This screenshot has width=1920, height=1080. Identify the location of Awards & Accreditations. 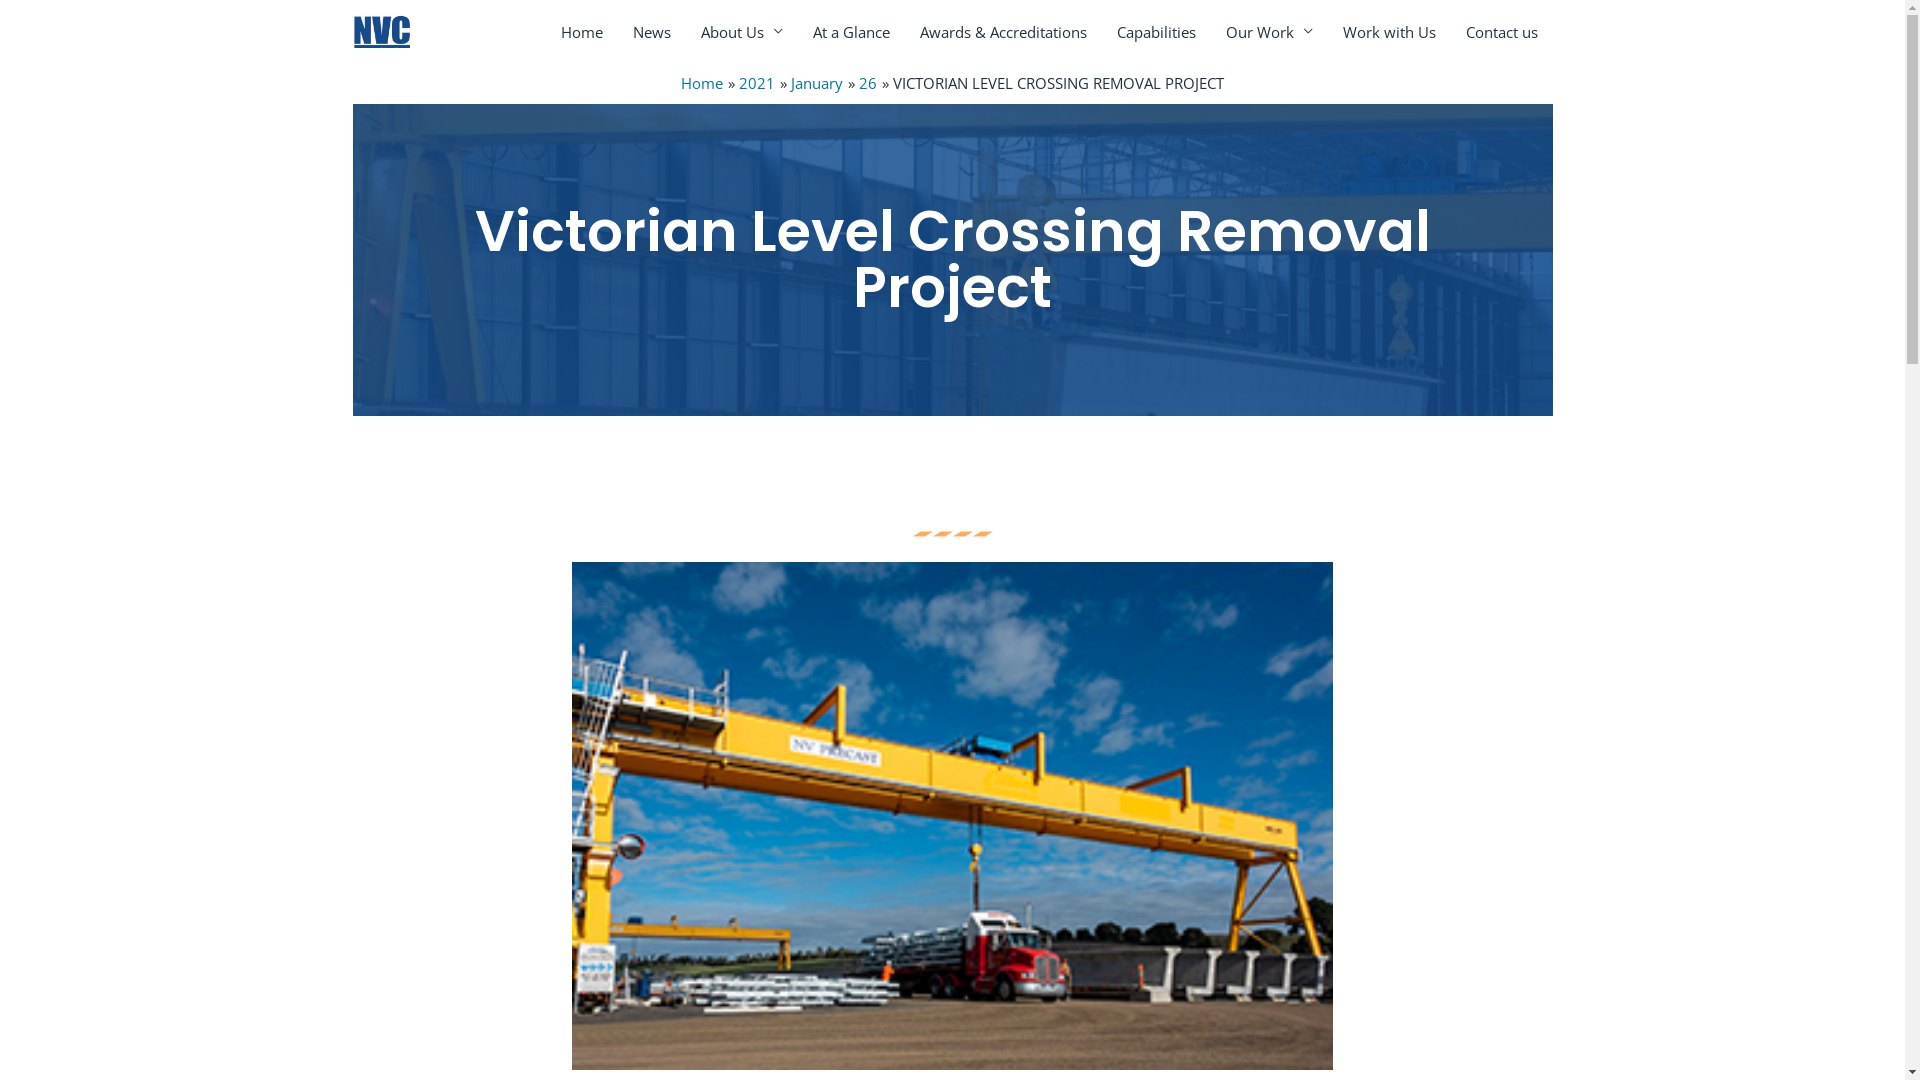
(1002, 32).